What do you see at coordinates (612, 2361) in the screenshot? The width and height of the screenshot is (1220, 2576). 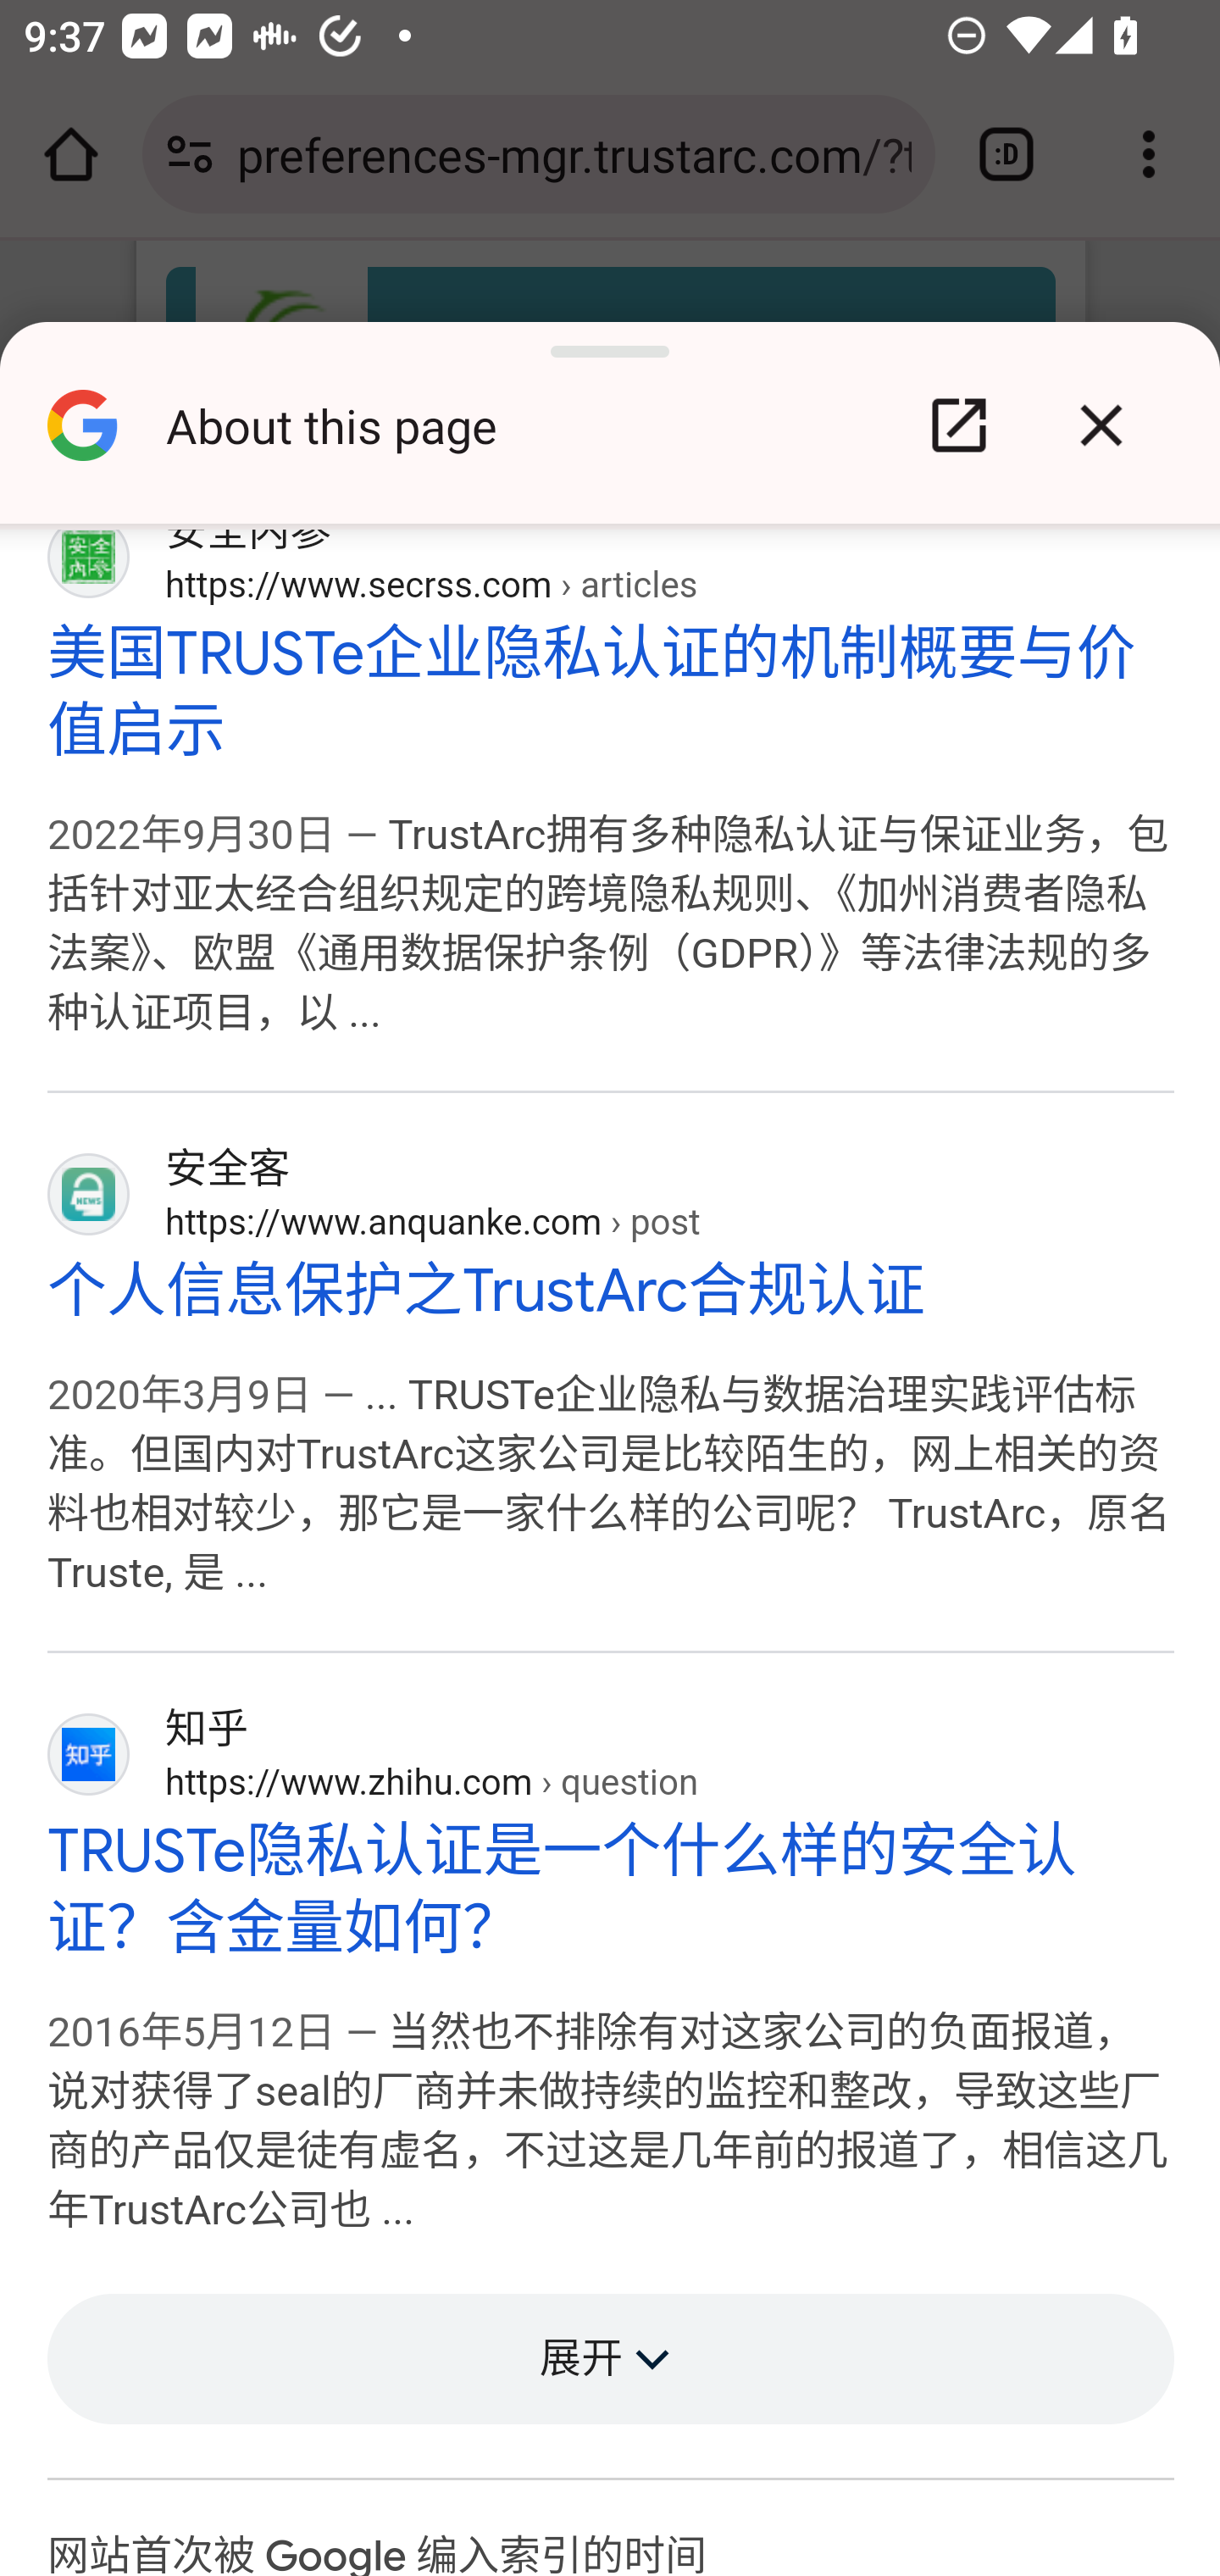 I see `展开` at bounding box center [612, 2361].